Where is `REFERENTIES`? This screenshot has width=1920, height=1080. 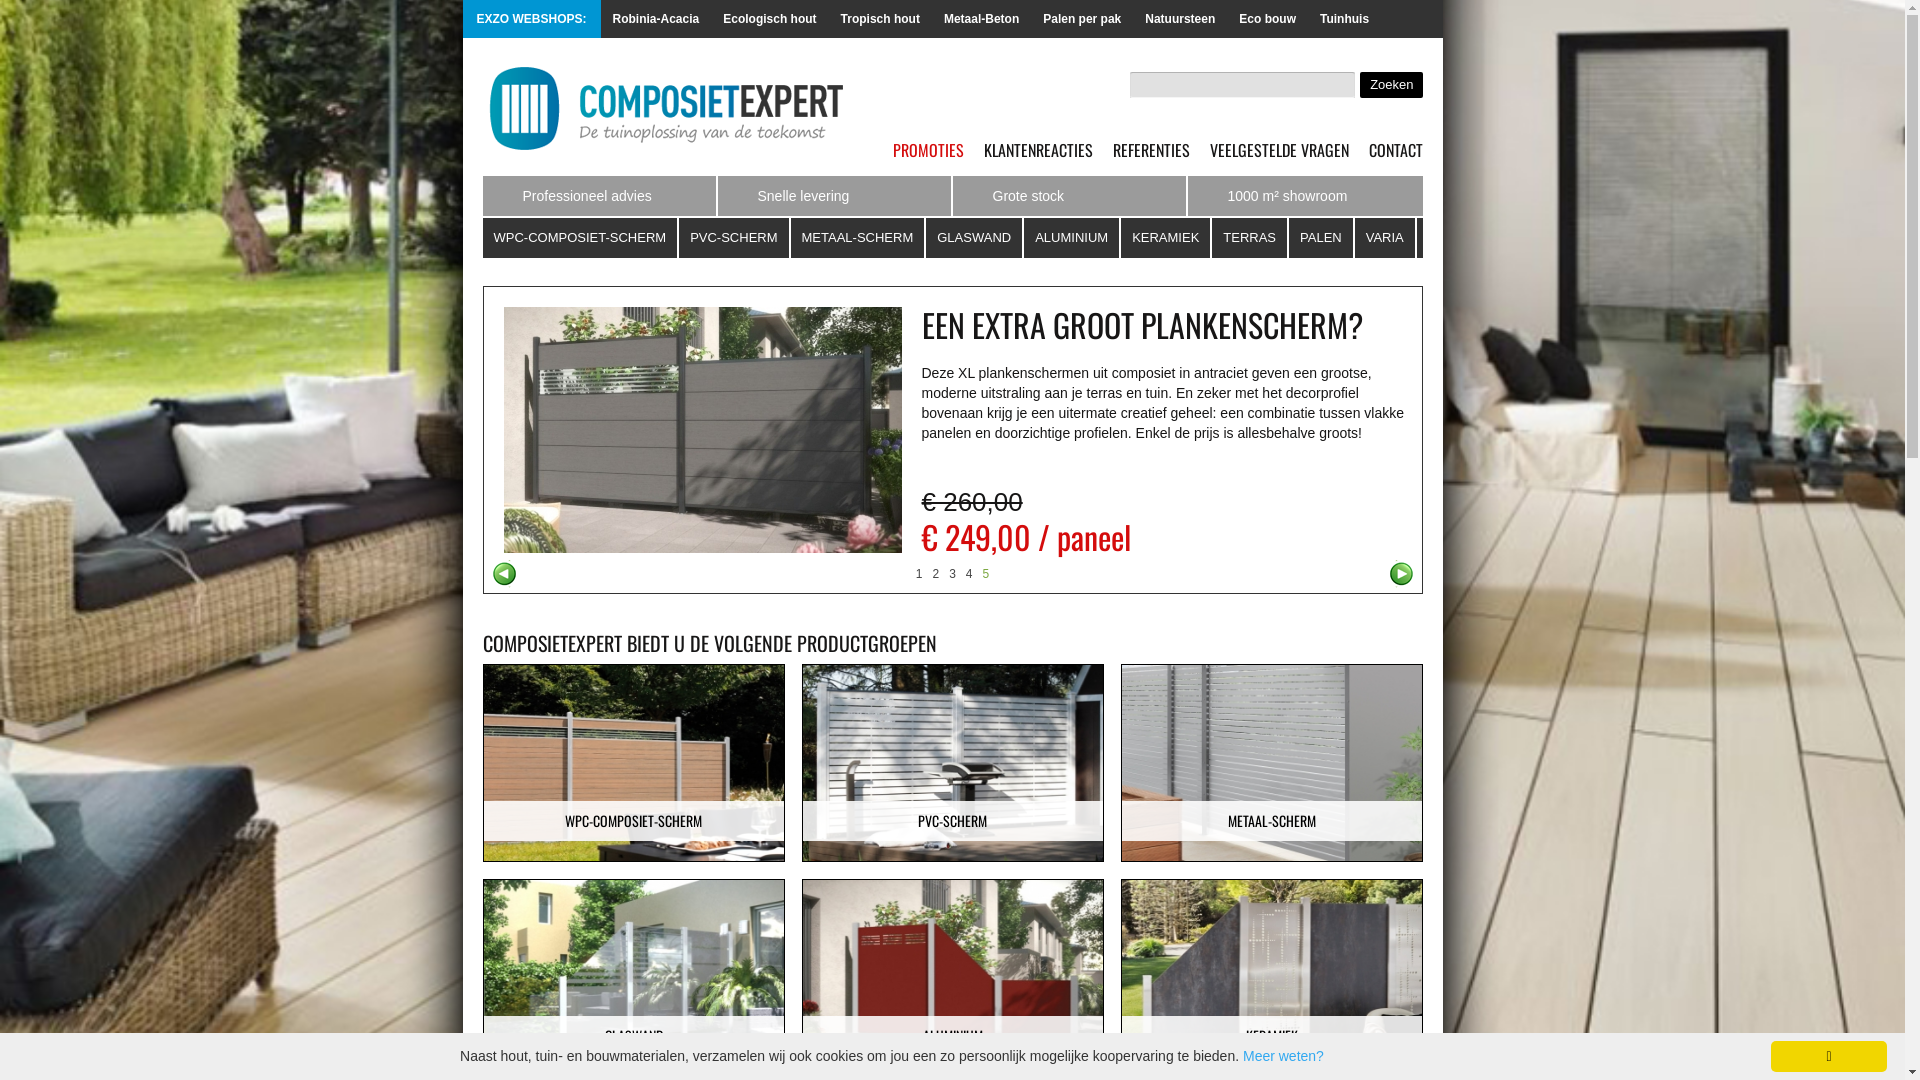
REFERENTIES is located at coordinates (1150, 150).